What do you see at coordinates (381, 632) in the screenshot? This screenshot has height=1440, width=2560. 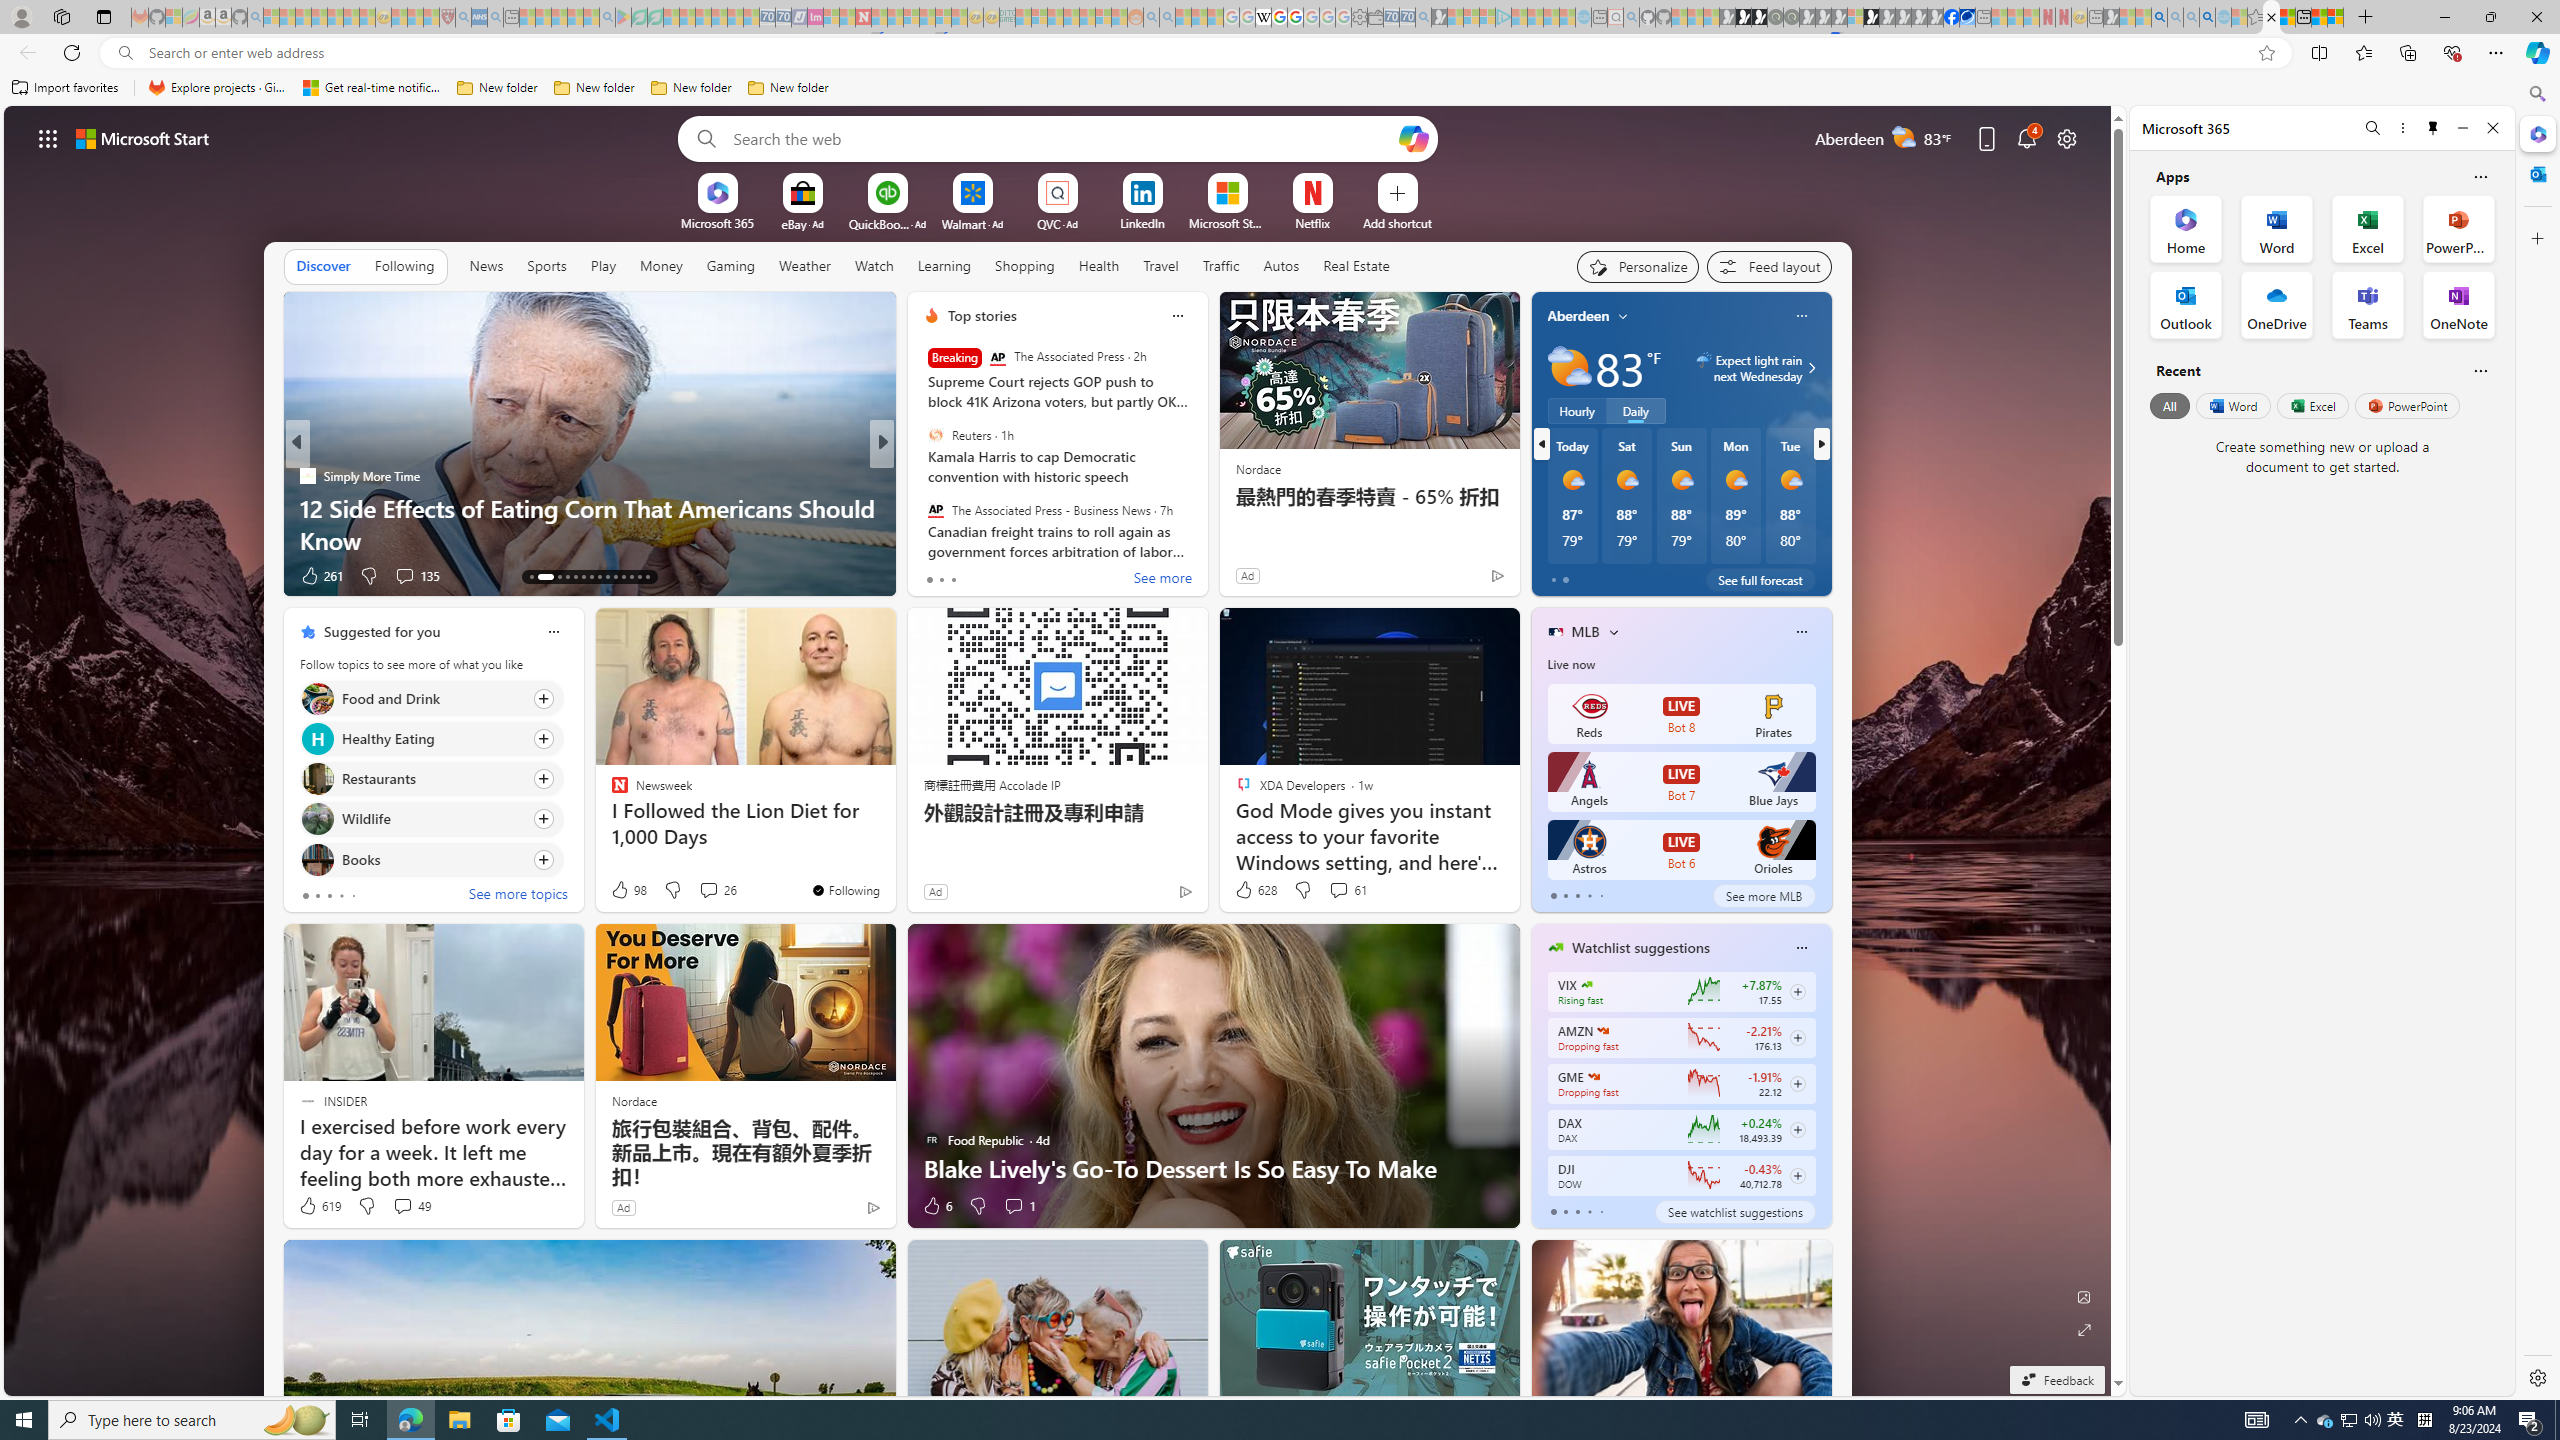 I see `Suggested for you` at bounding box center [381, 632].